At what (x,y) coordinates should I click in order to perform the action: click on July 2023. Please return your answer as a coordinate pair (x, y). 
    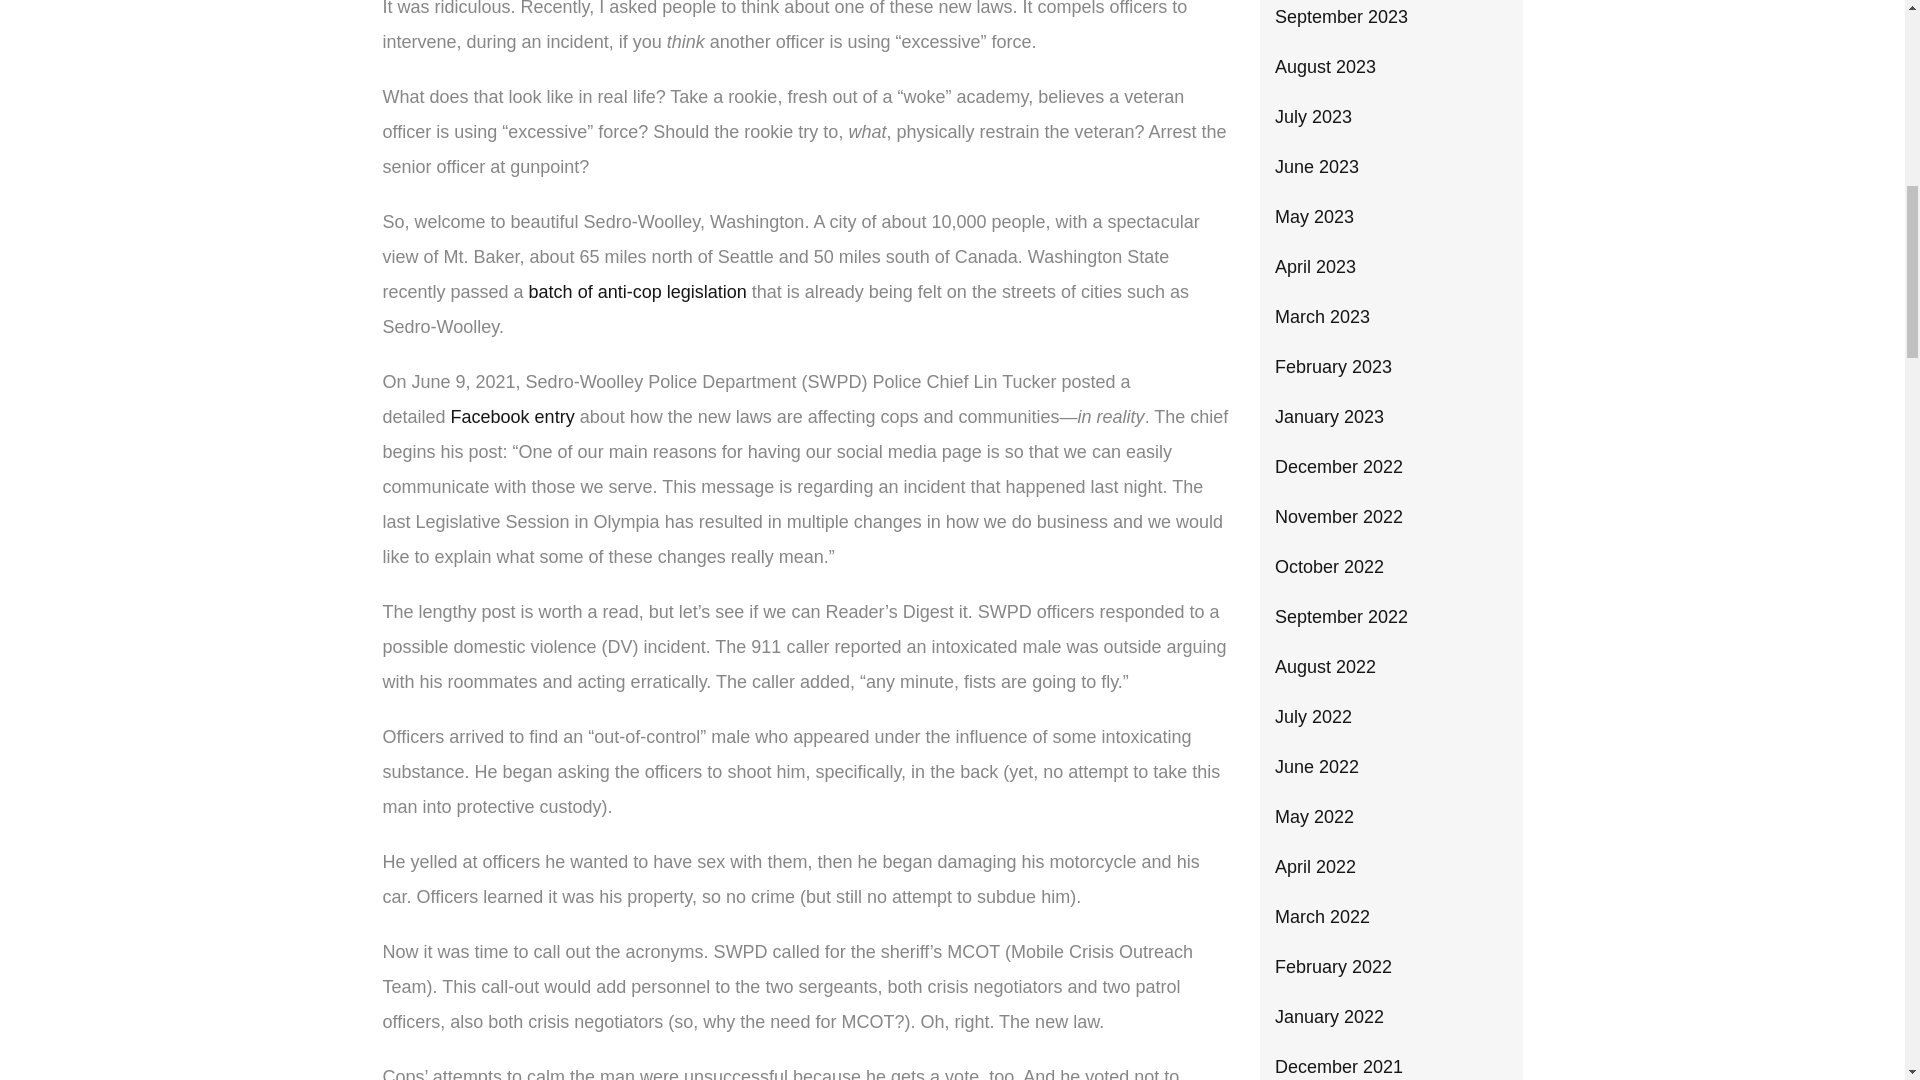
    Looking at the image, I should click on (1312, 116).